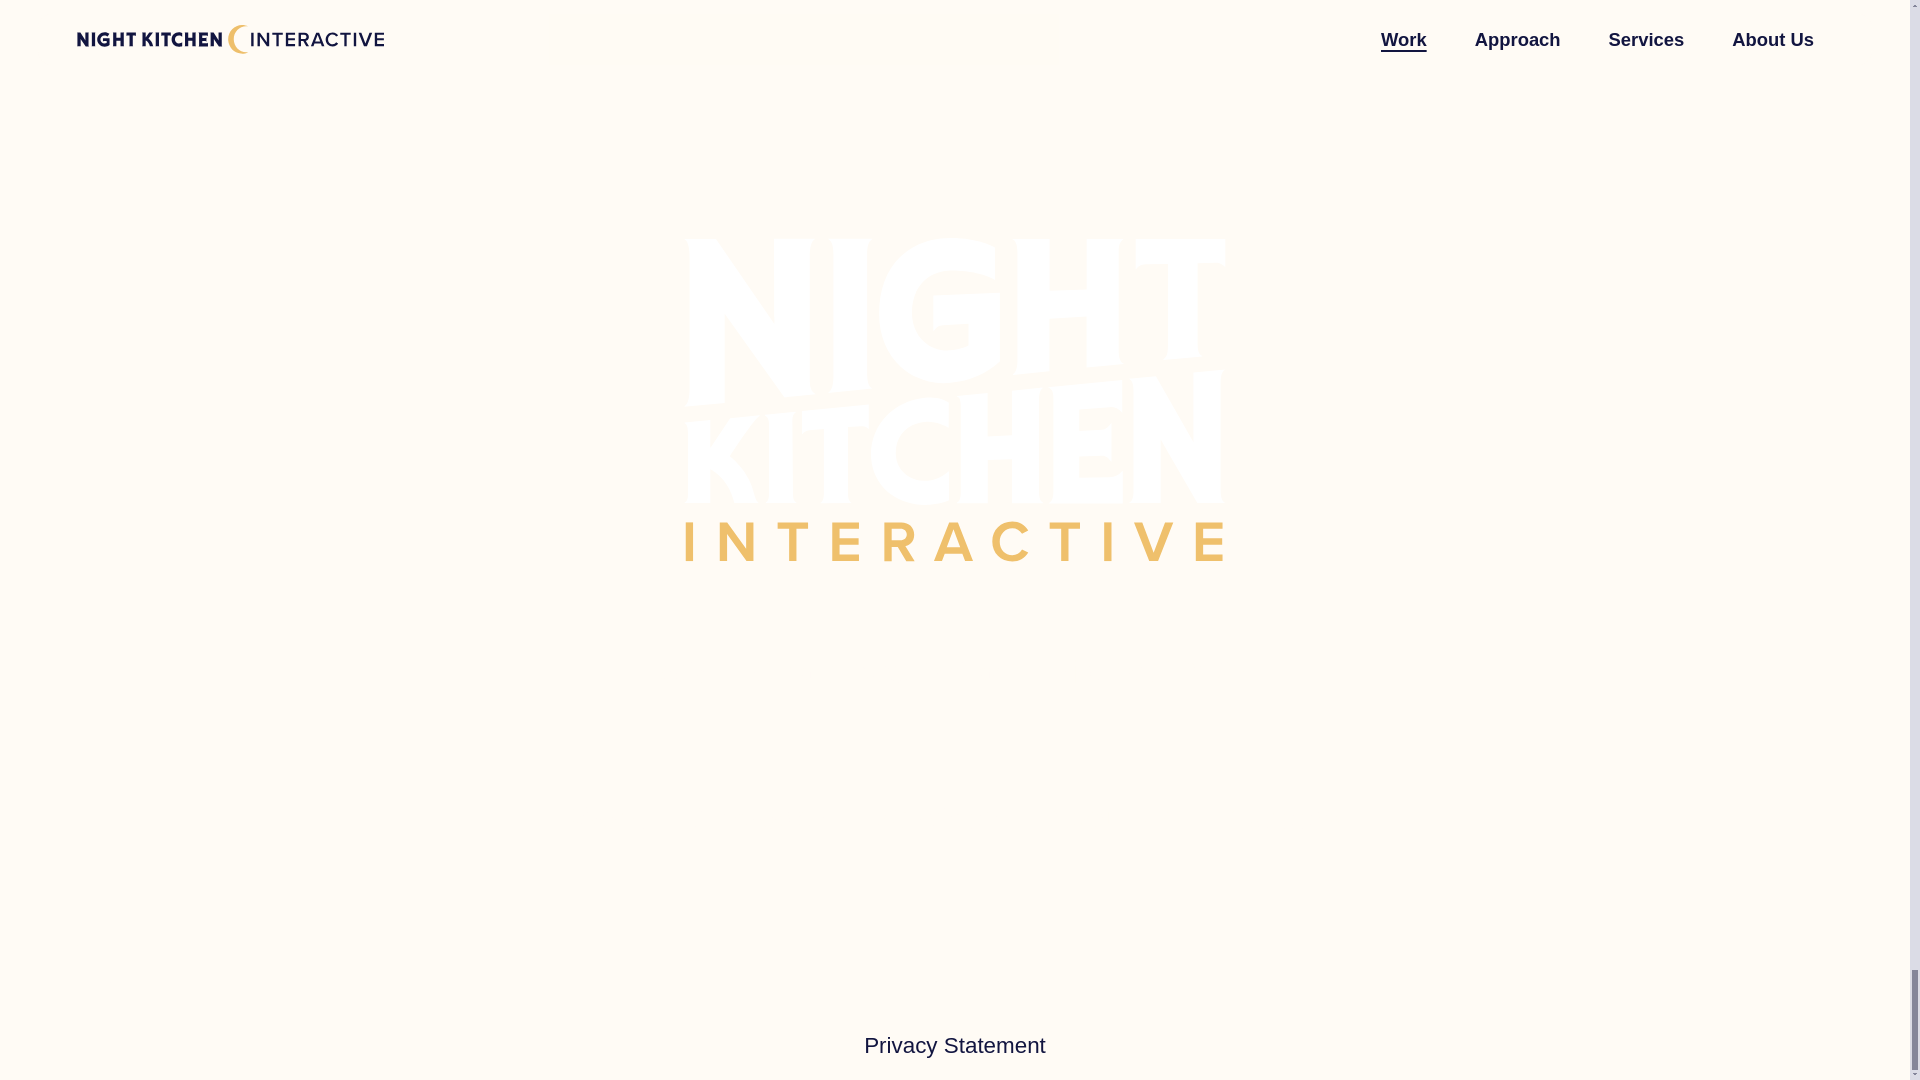  Describe the element at coordinates (936, 820) in the screenshot. I see `Services` at that location.